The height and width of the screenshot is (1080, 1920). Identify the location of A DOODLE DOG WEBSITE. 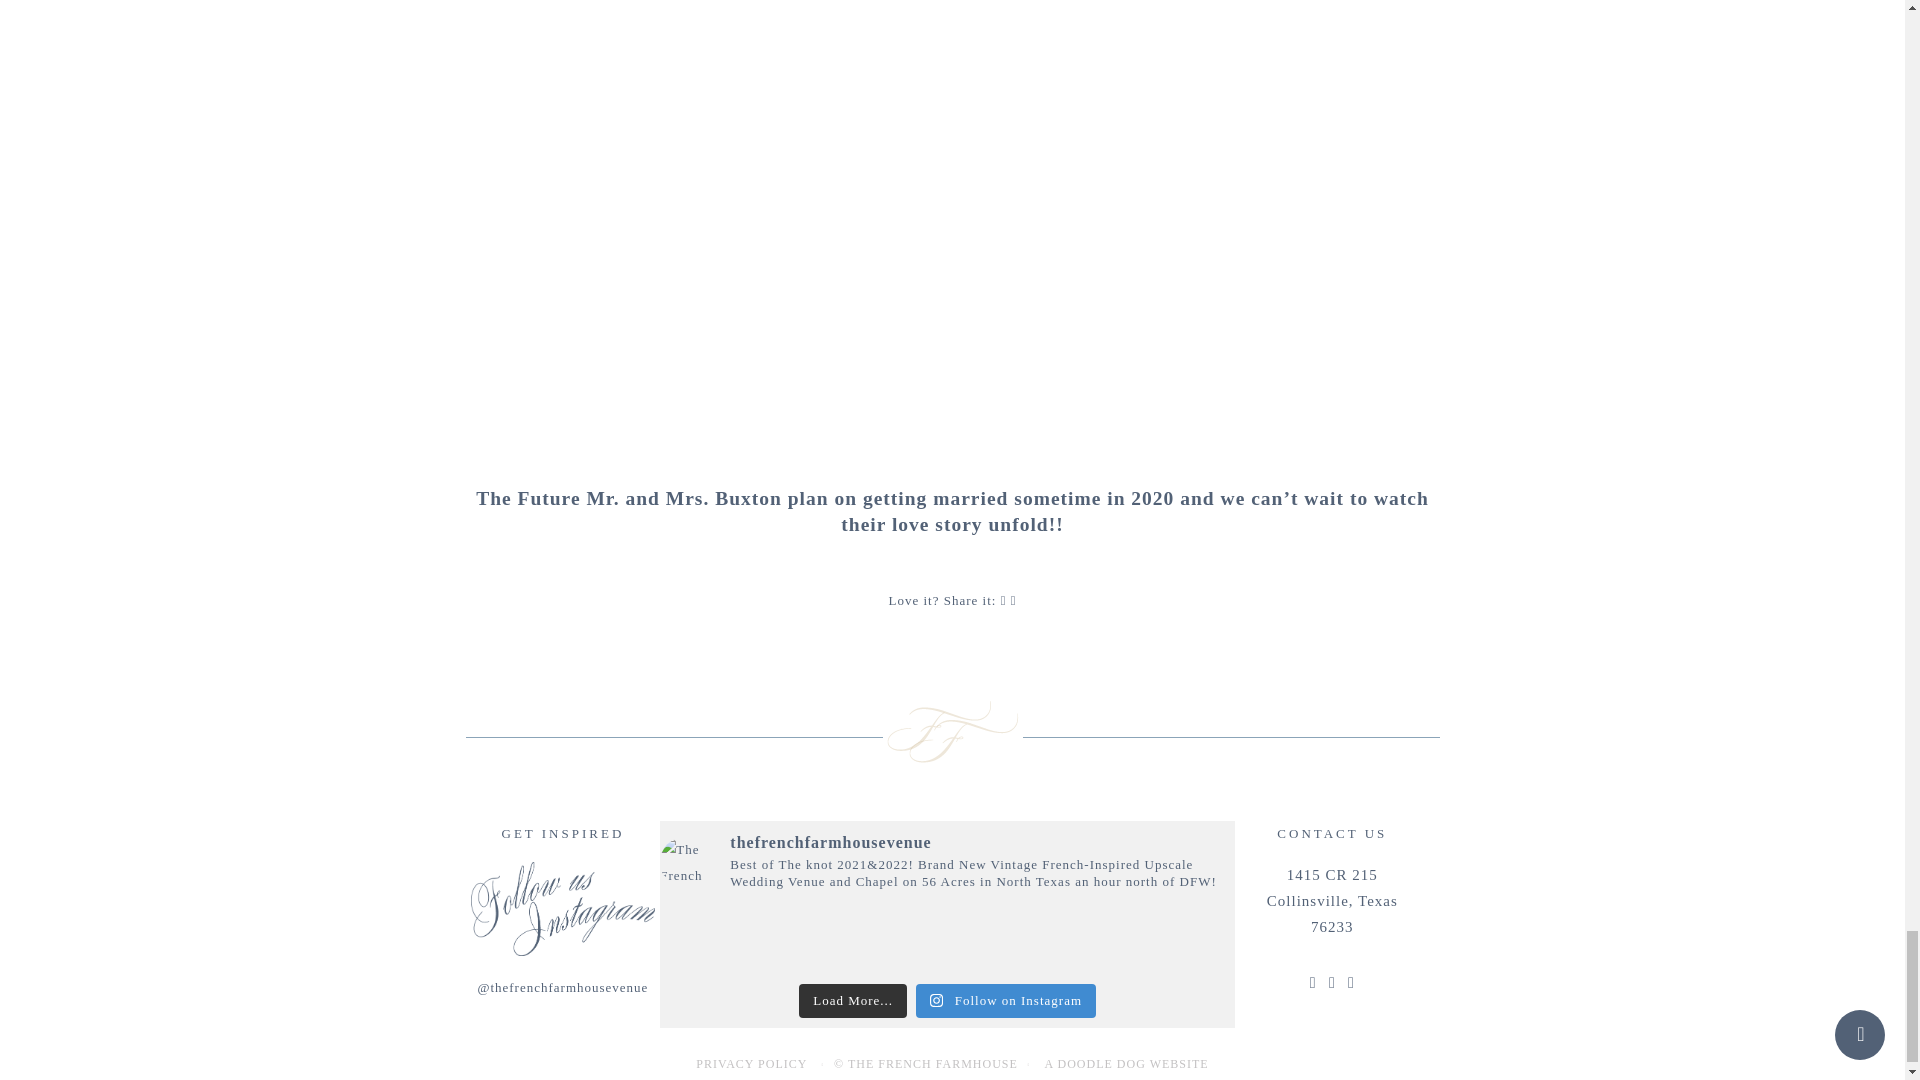
(1126, 1064).